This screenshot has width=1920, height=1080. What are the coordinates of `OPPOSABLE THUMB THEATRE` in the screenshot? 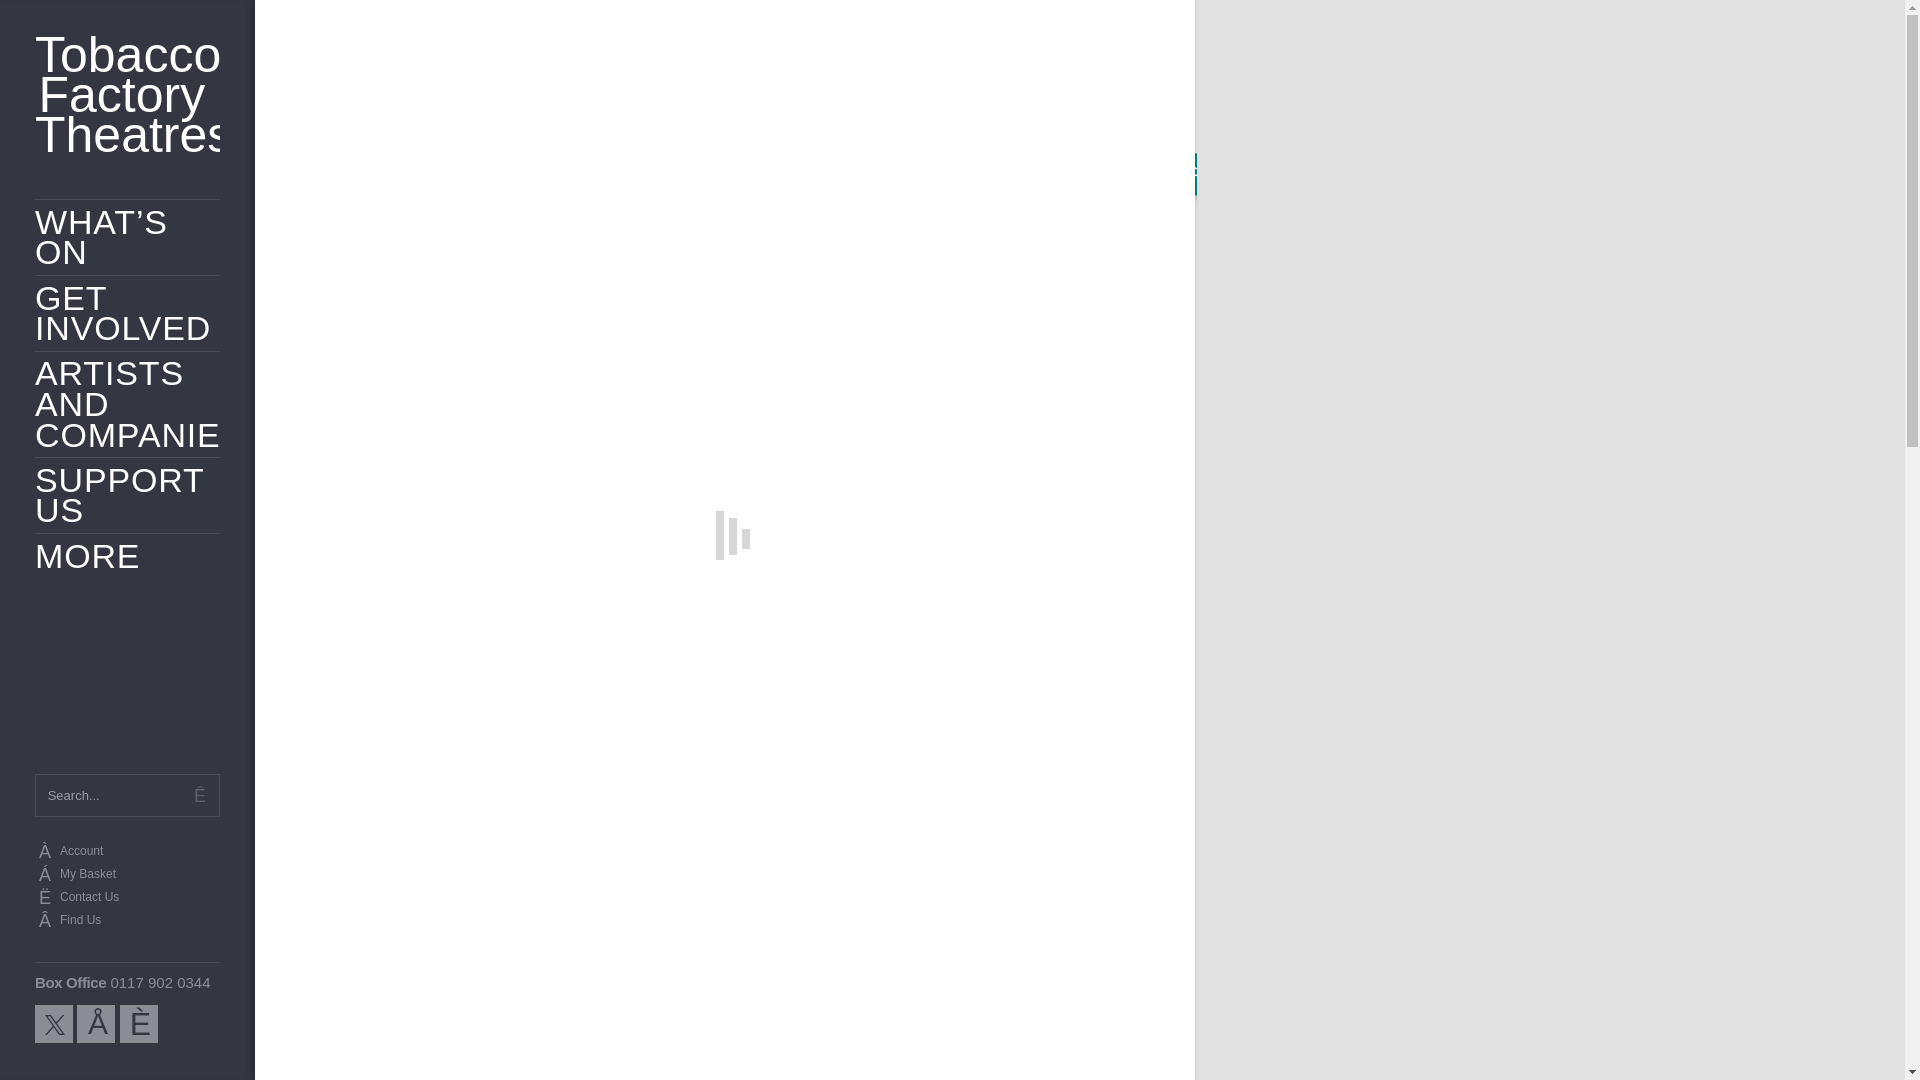 It's located at (430, 501).